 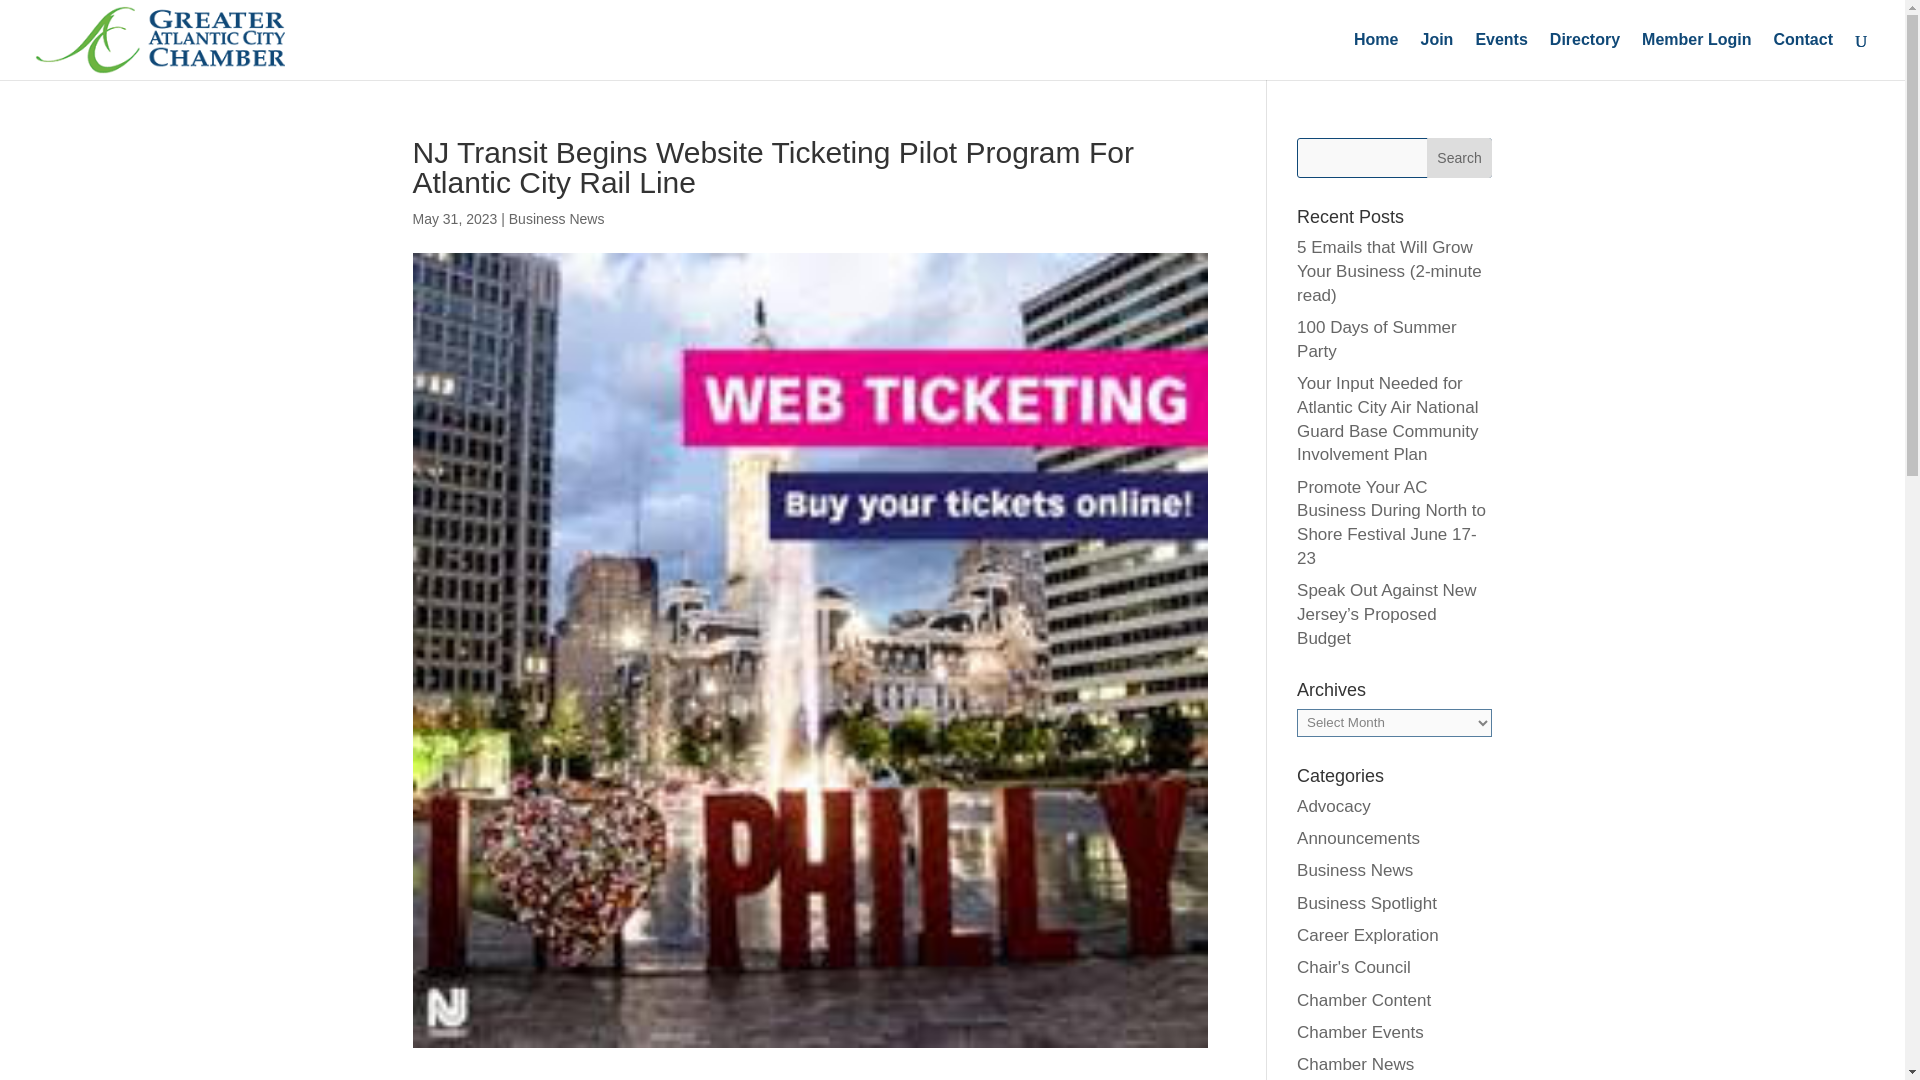 I want to click on Chamber News, so click(x=1355, y=1064).